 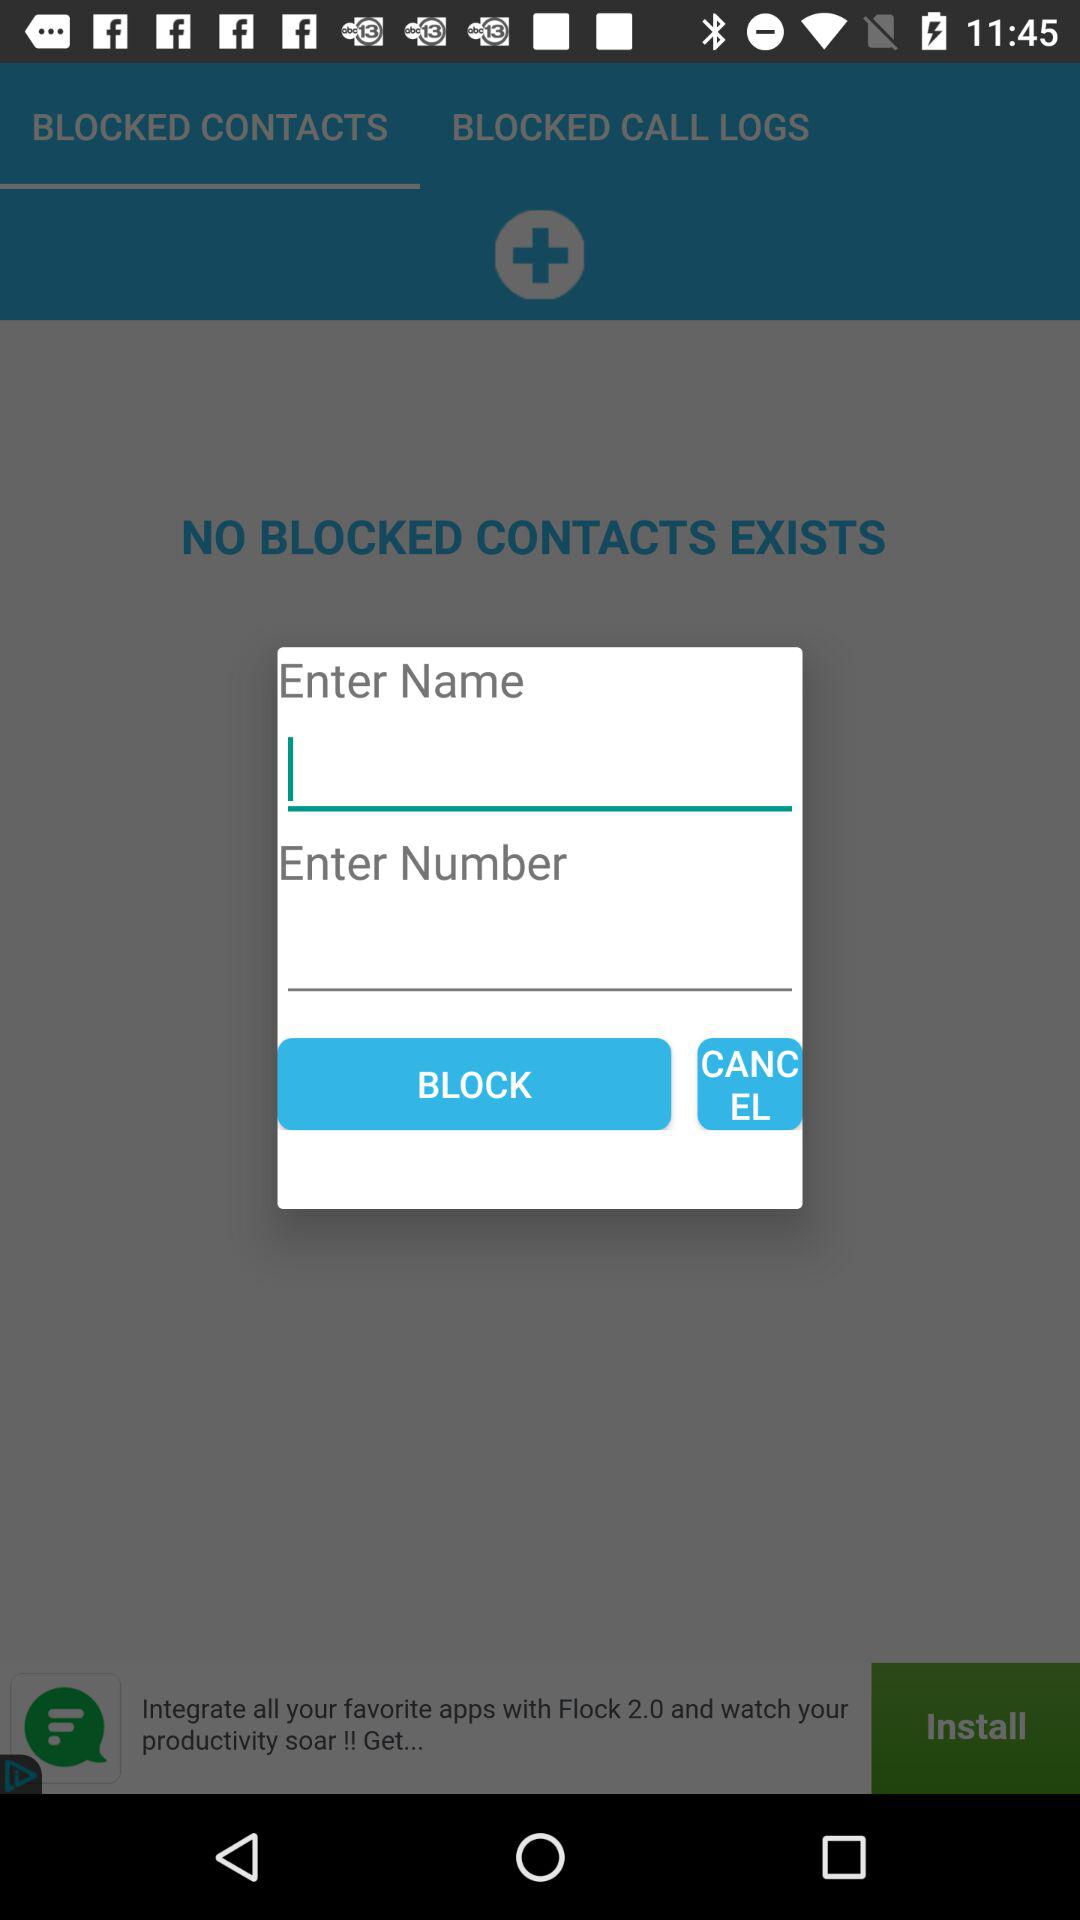 I want to click on press icon next to the cancel item, so click(x=474, y=1084).